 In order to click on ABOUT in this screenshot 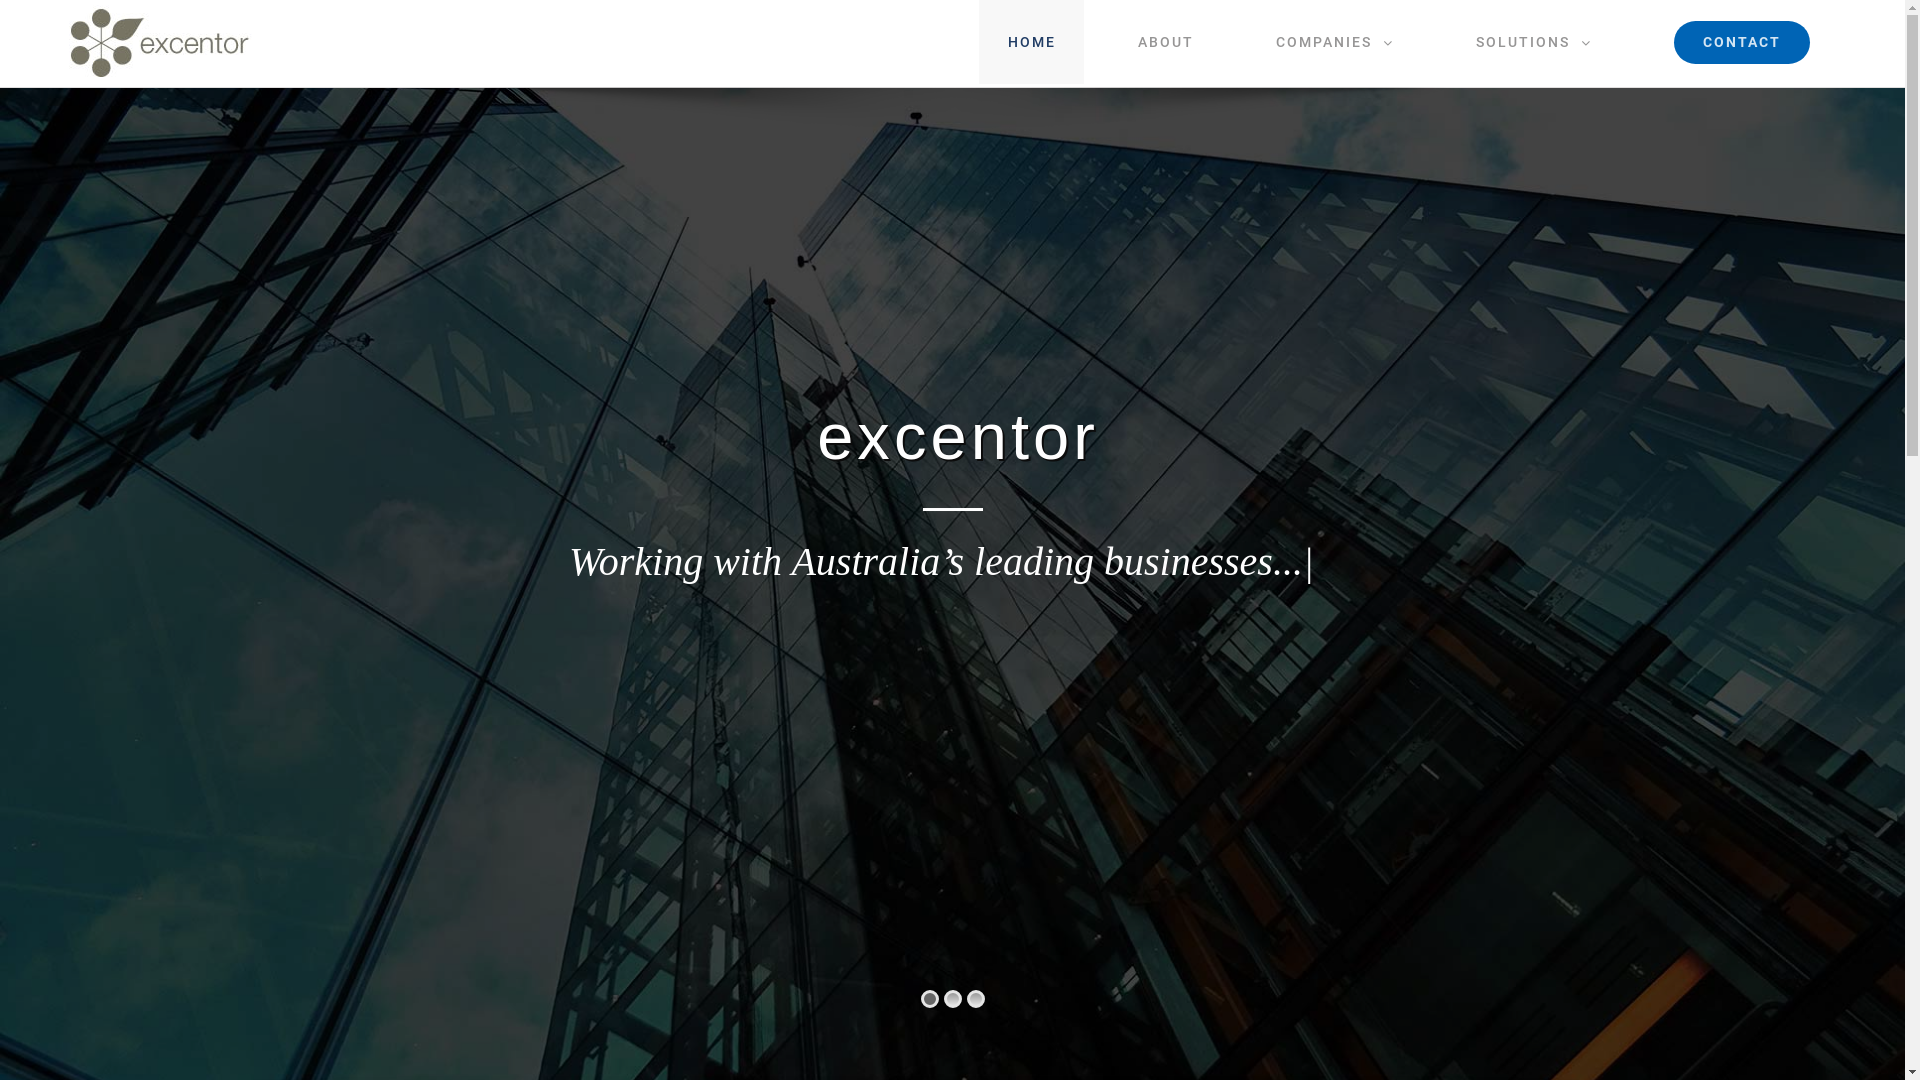, I will do `click(1166, 42)`.